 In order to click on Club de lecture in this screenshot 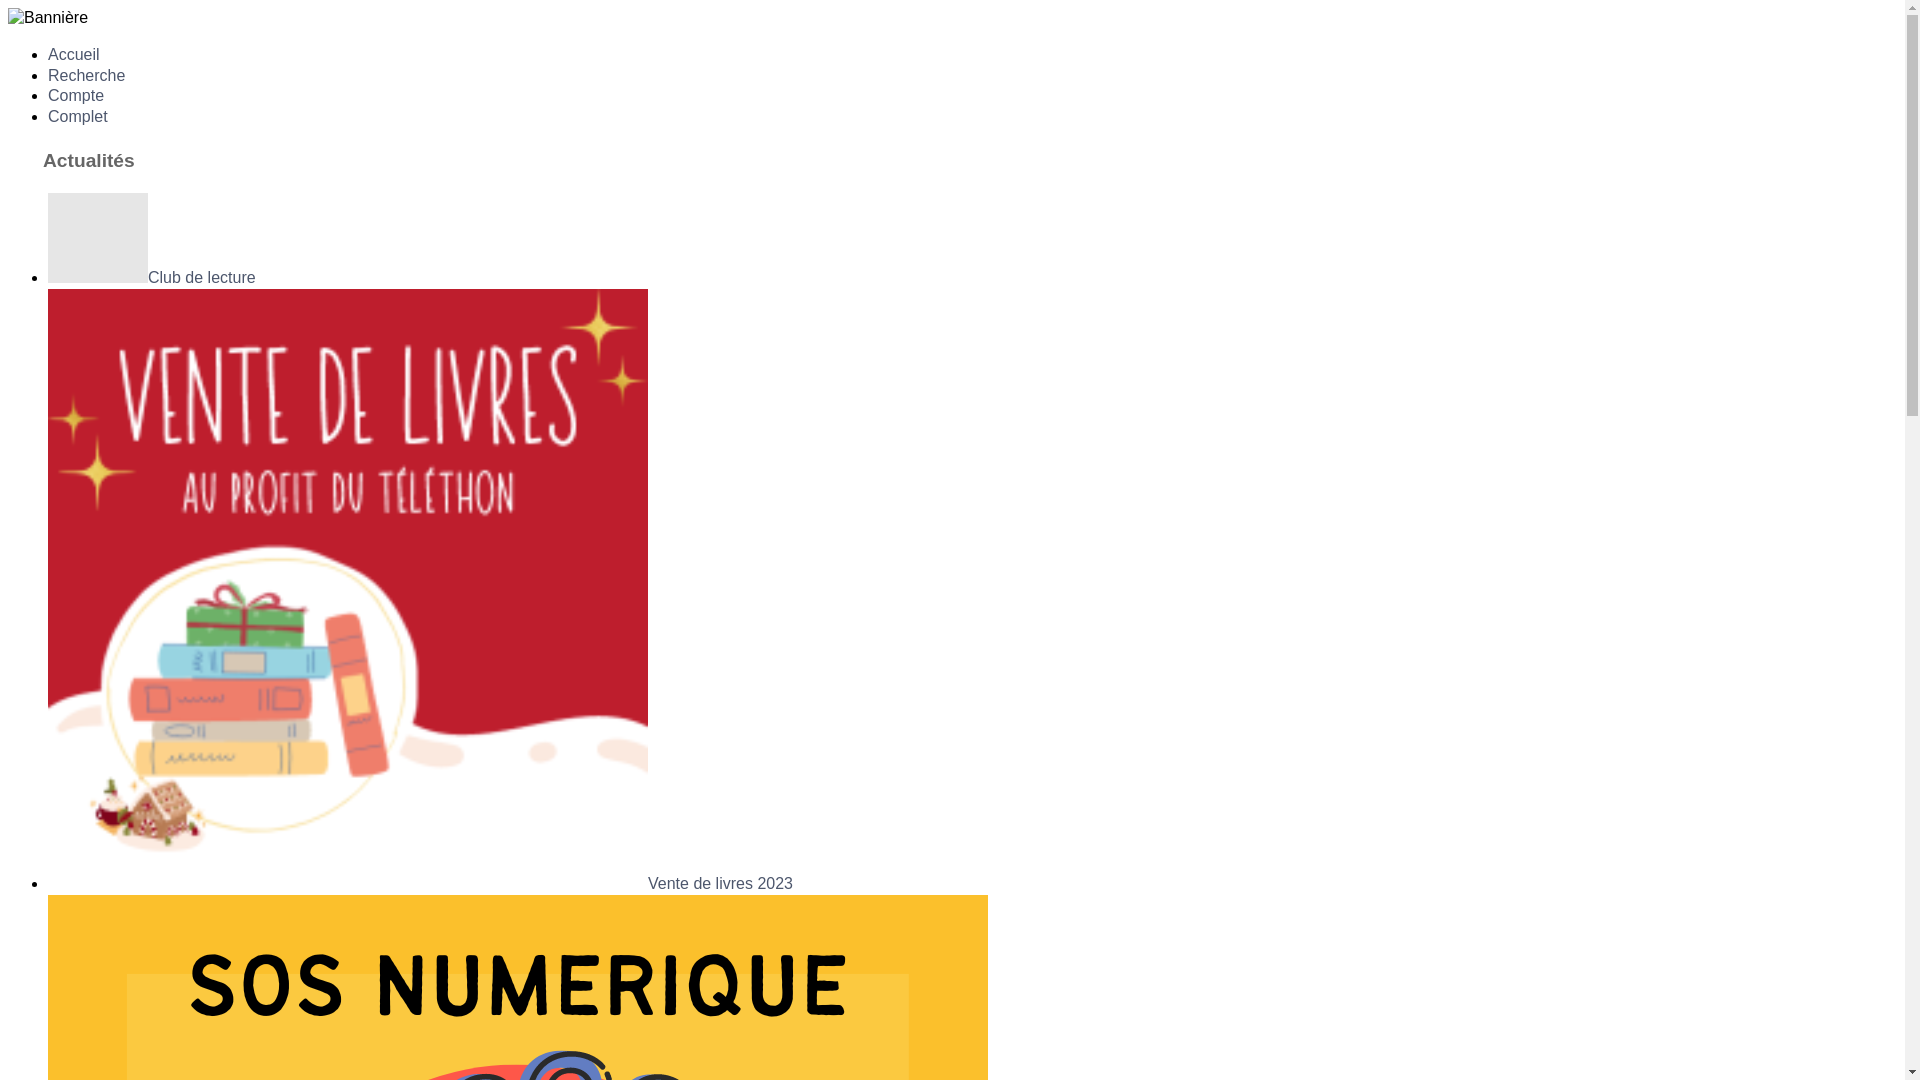, I will do `click(152, 278)`.